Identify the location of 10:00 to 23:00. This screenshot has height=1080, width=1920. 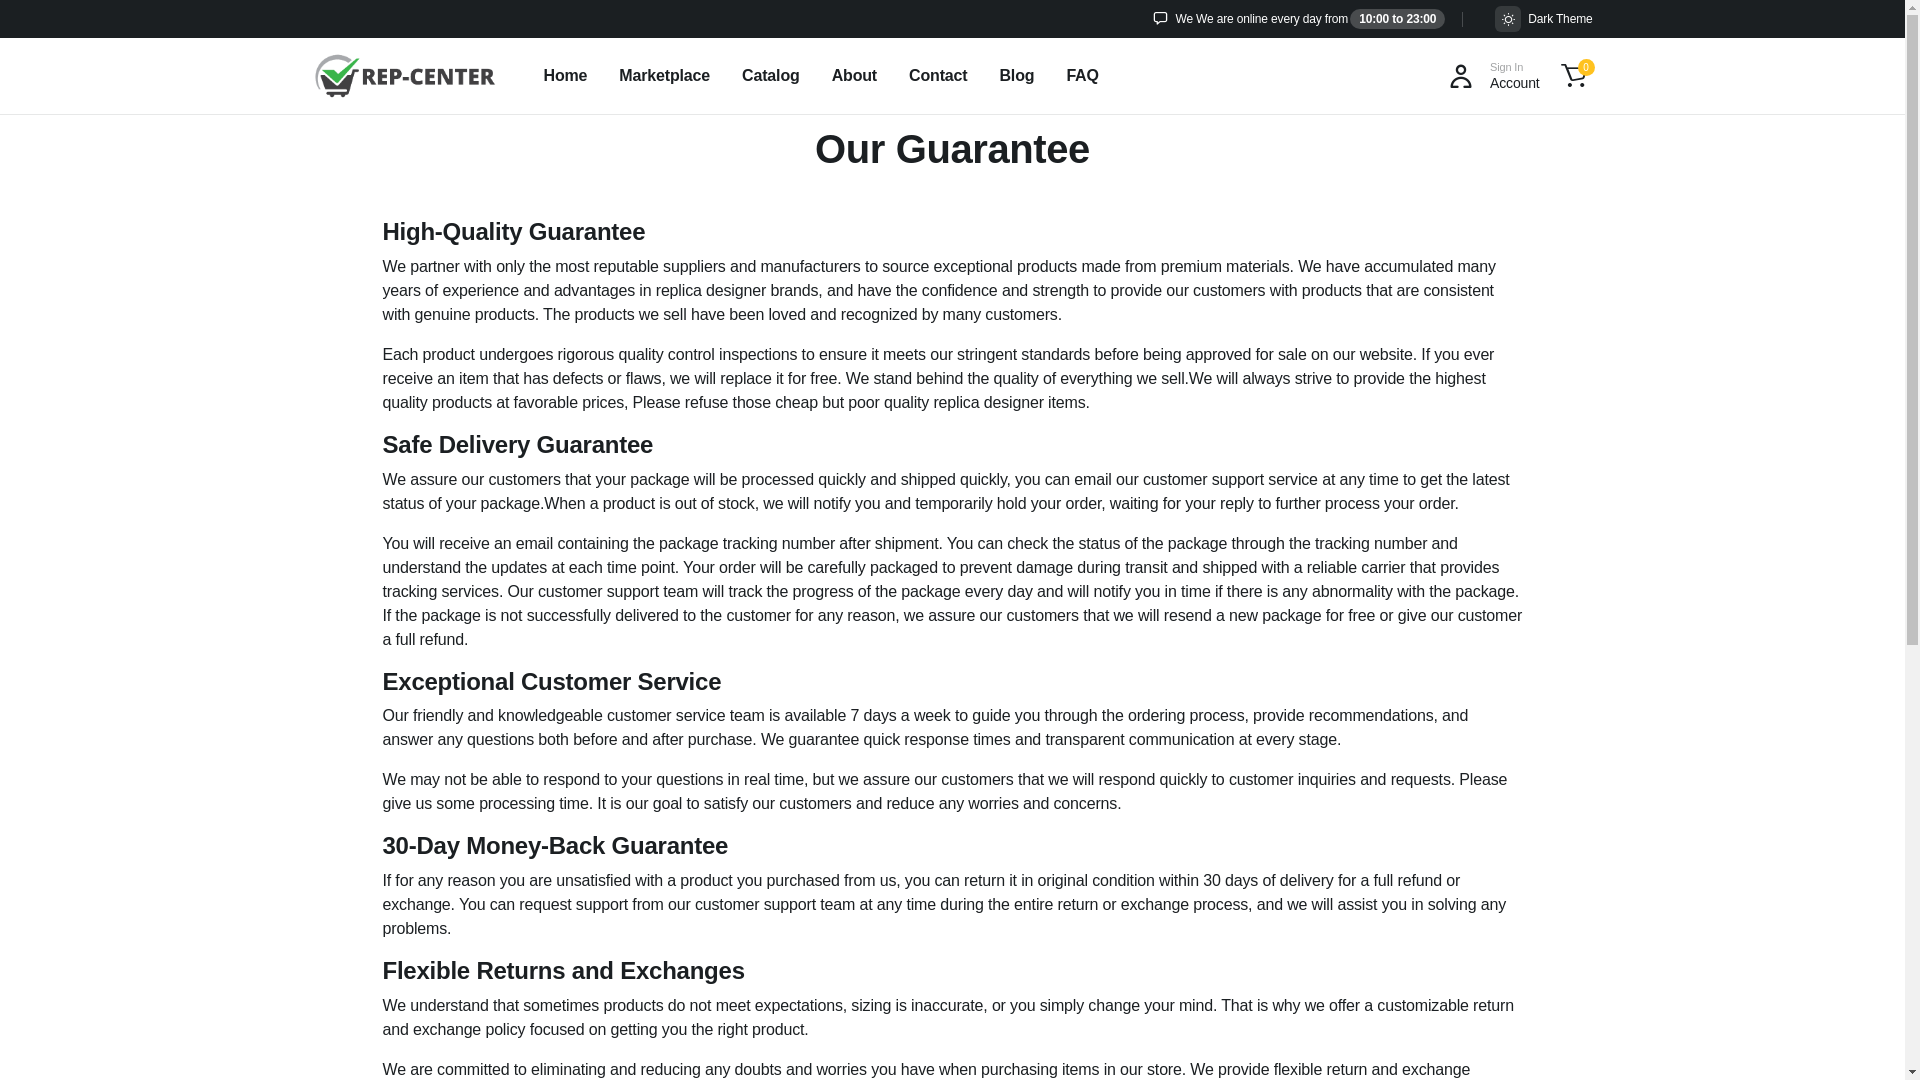
(664, 76).